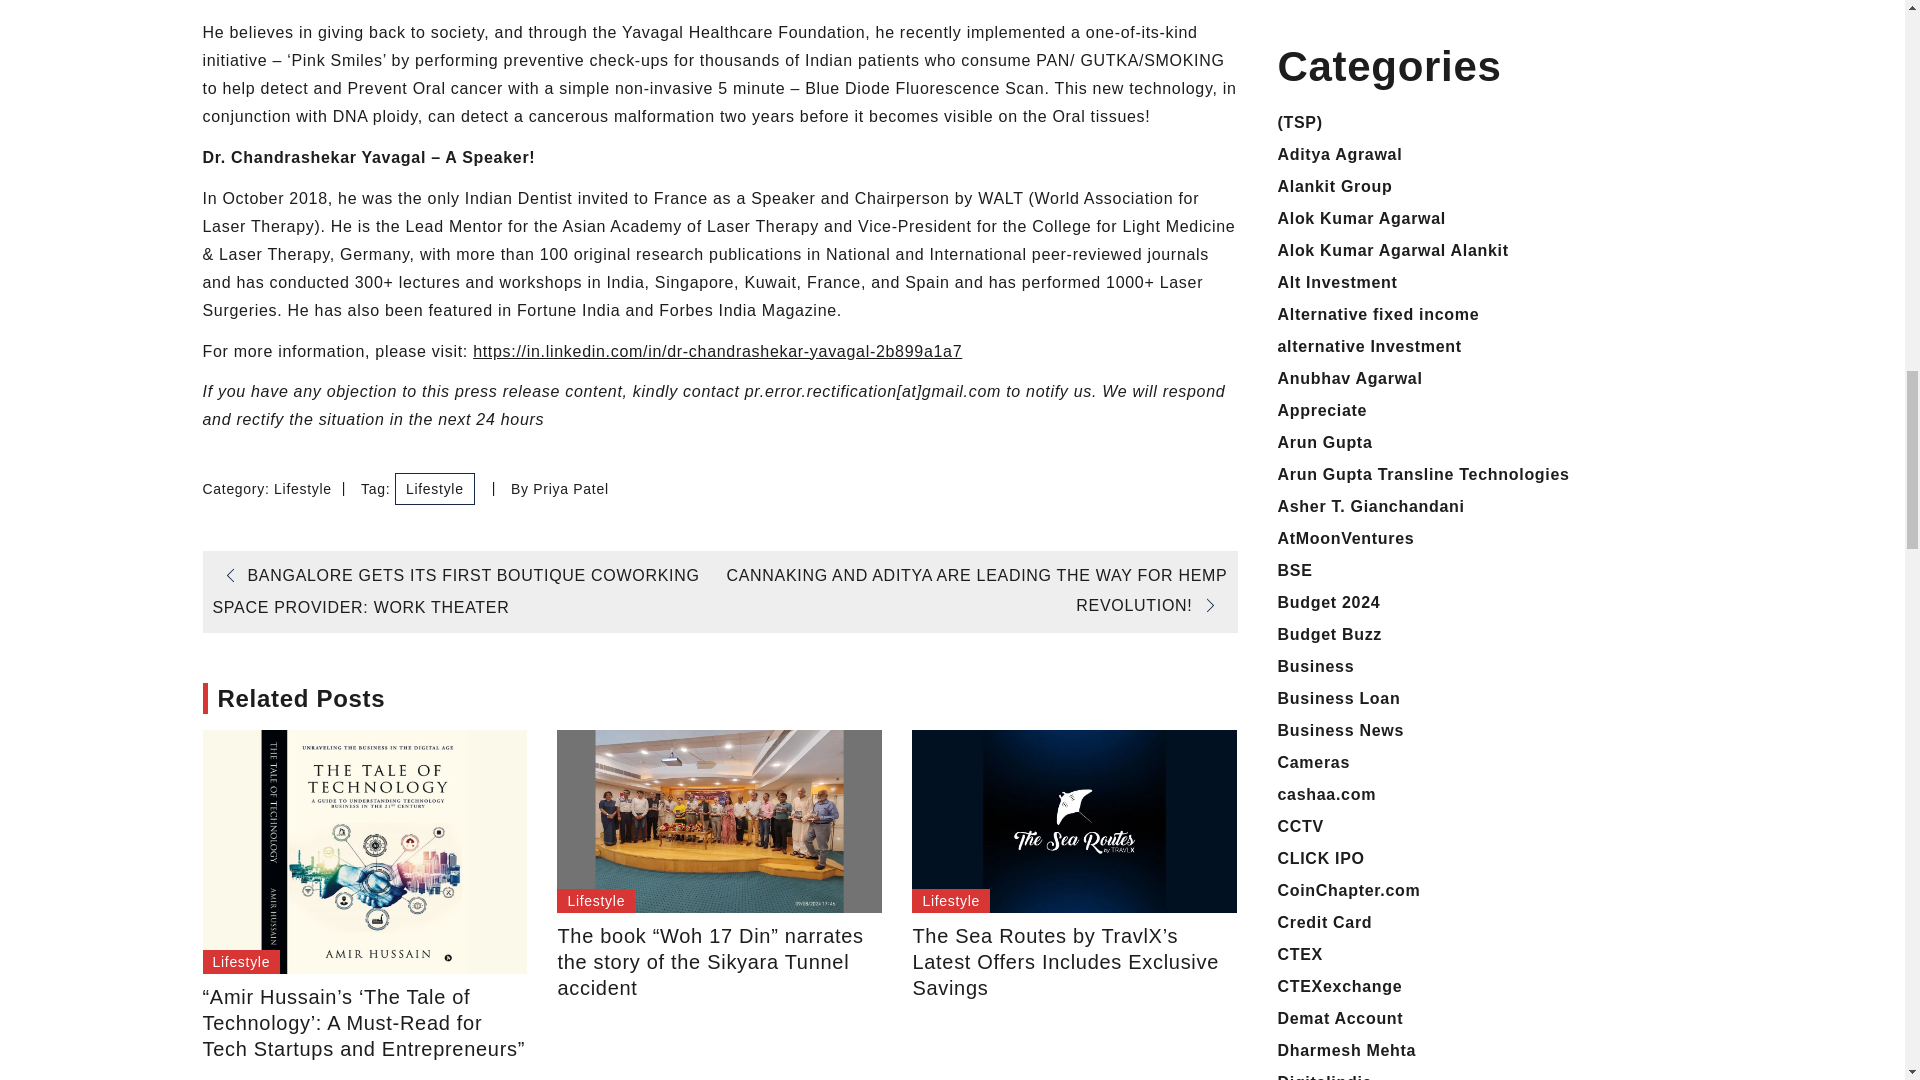 The width and height of the screenshot is (1920, 1080). Describe the element at coordinates (303, 488) in the screenshot. I see `Lifestyle` at that location.